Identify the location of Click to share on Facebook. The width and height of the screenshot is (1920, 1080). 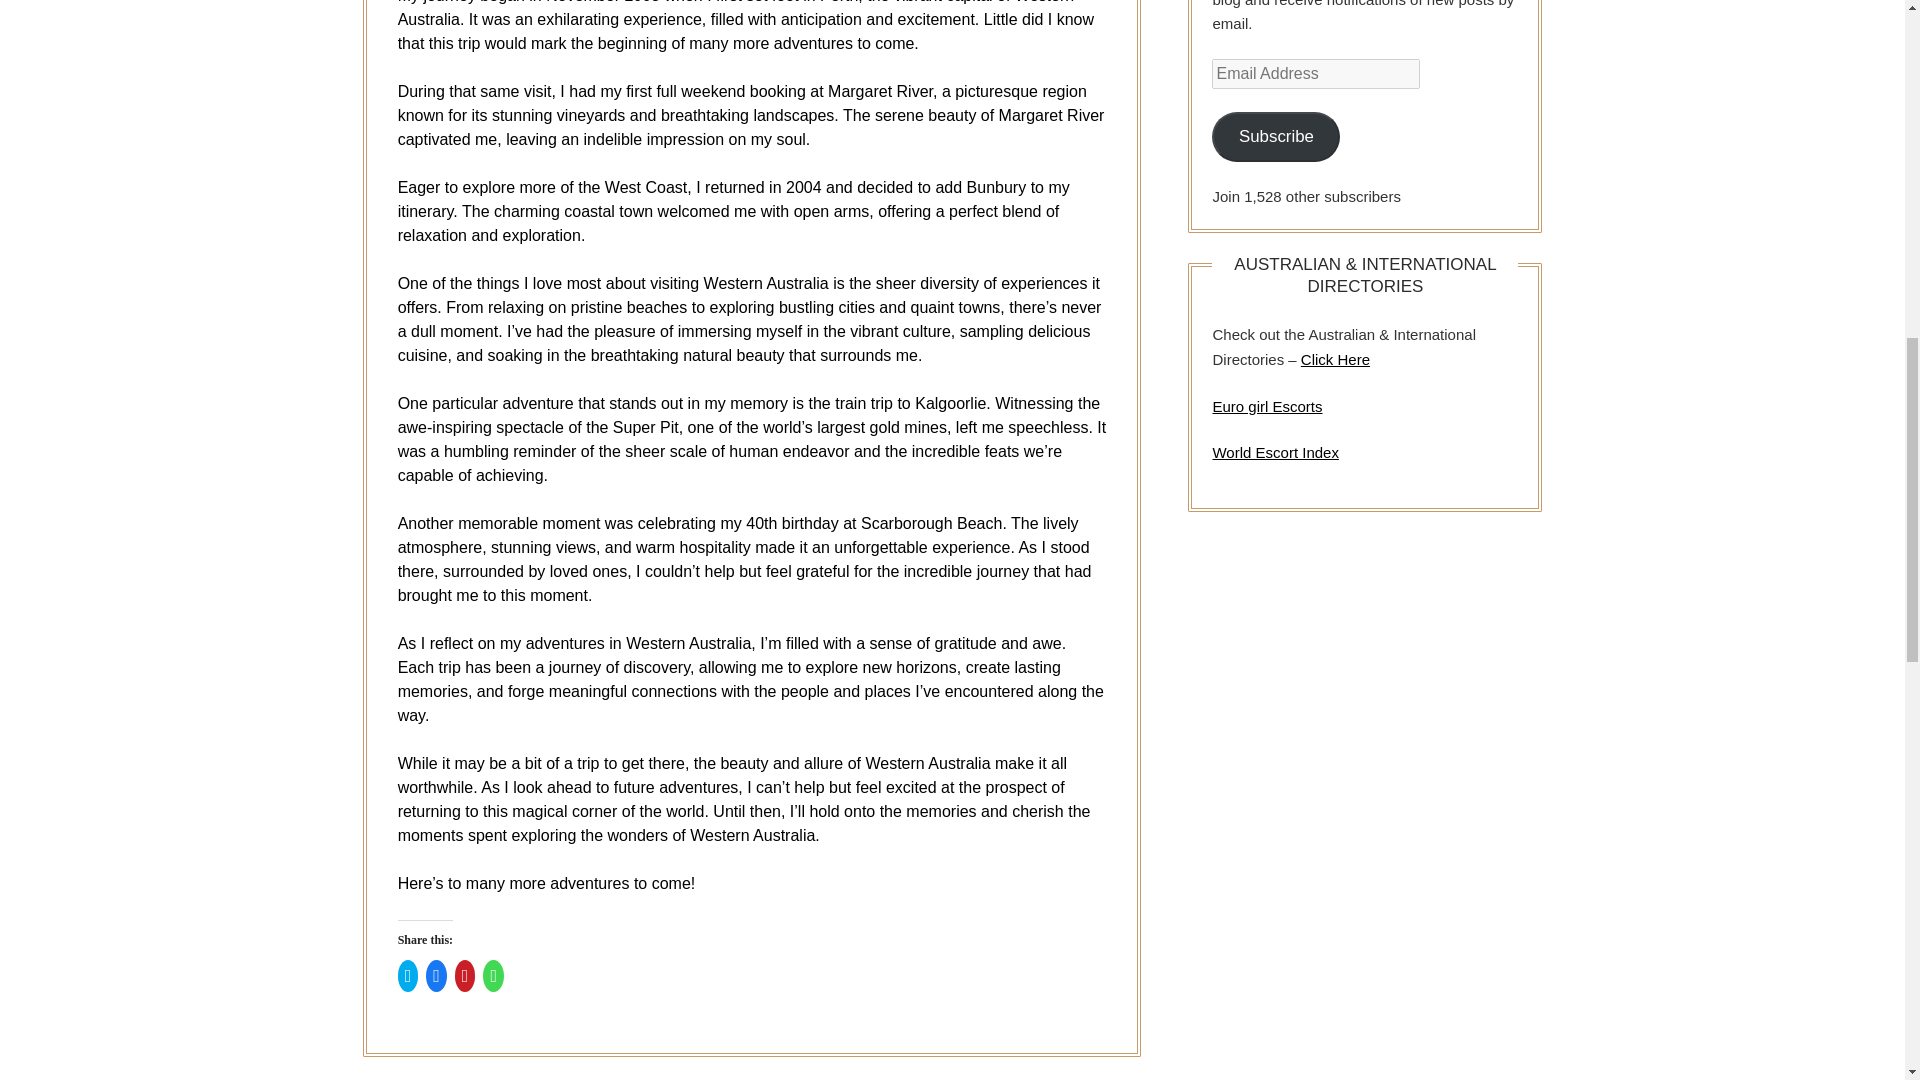
(436, 976).